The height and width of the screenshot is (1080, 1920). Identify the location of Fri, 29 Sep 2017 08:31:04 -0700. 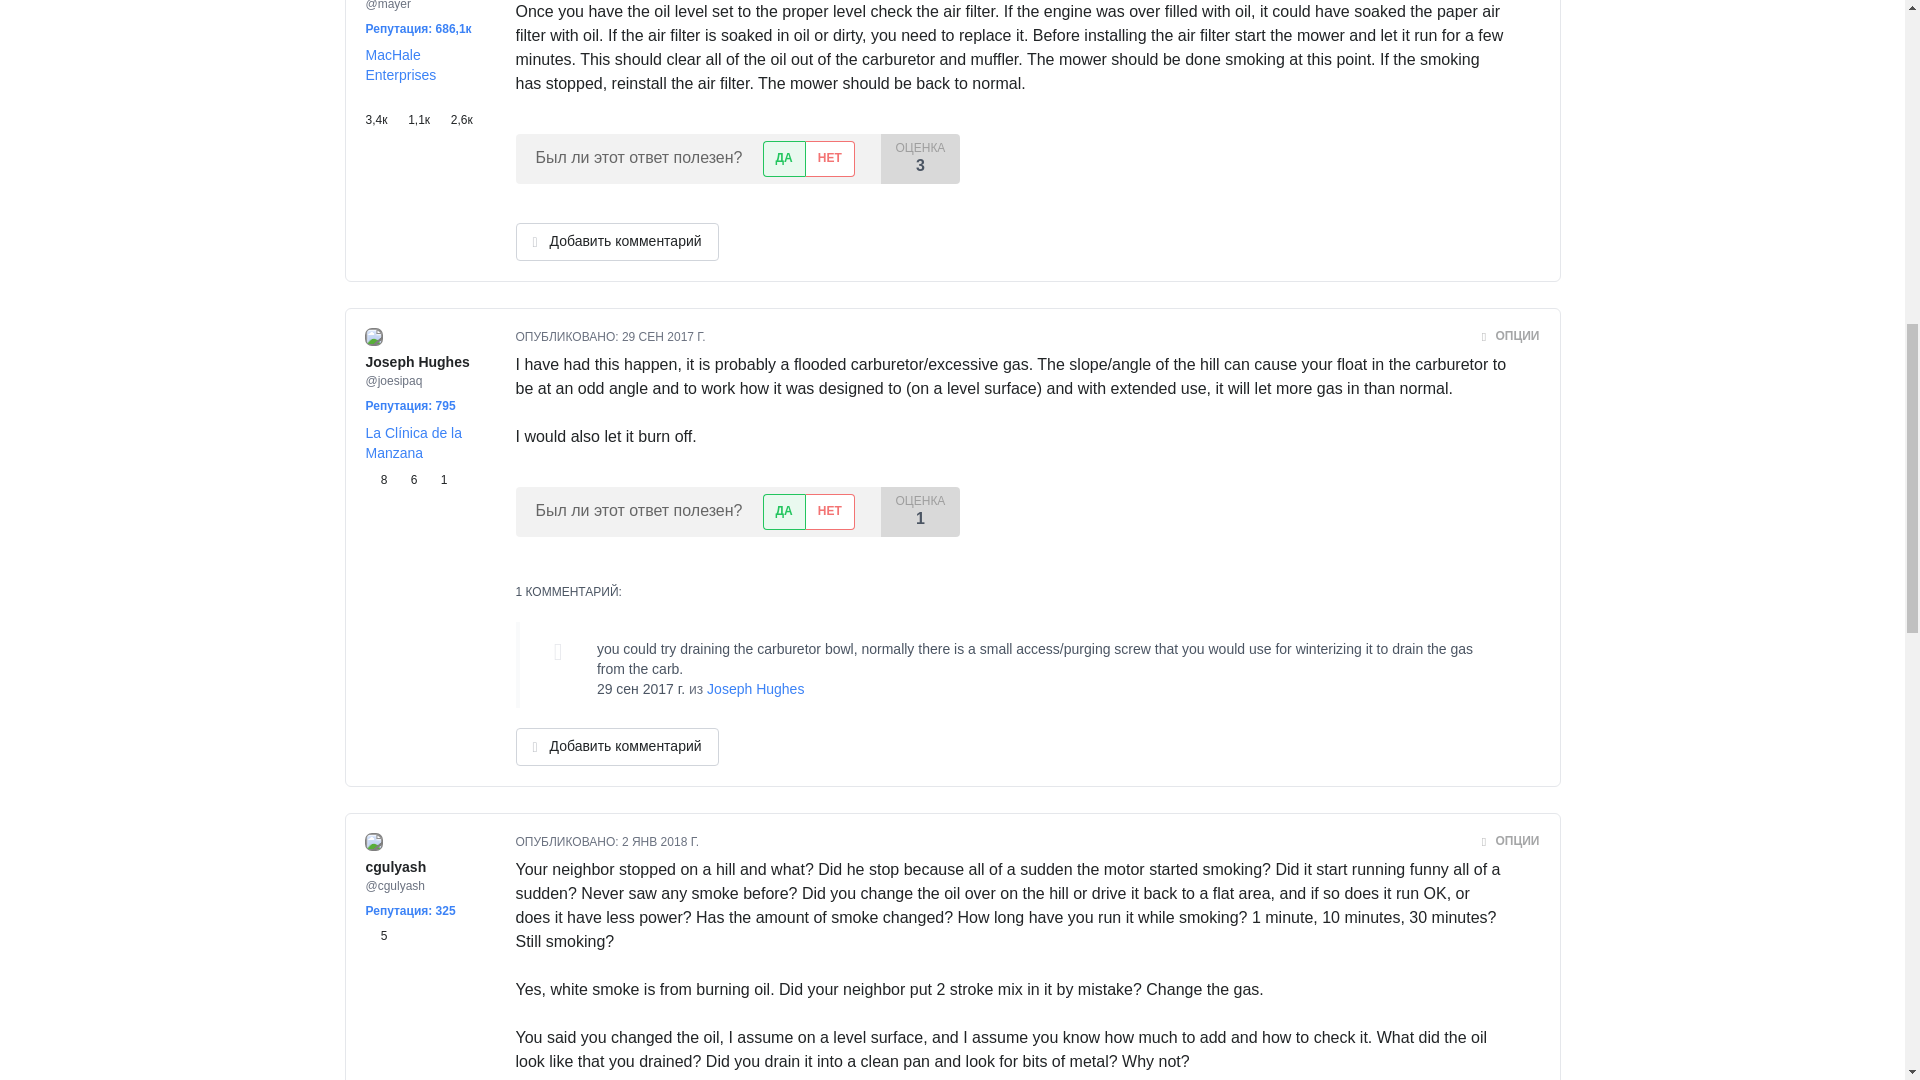
(641, 688).